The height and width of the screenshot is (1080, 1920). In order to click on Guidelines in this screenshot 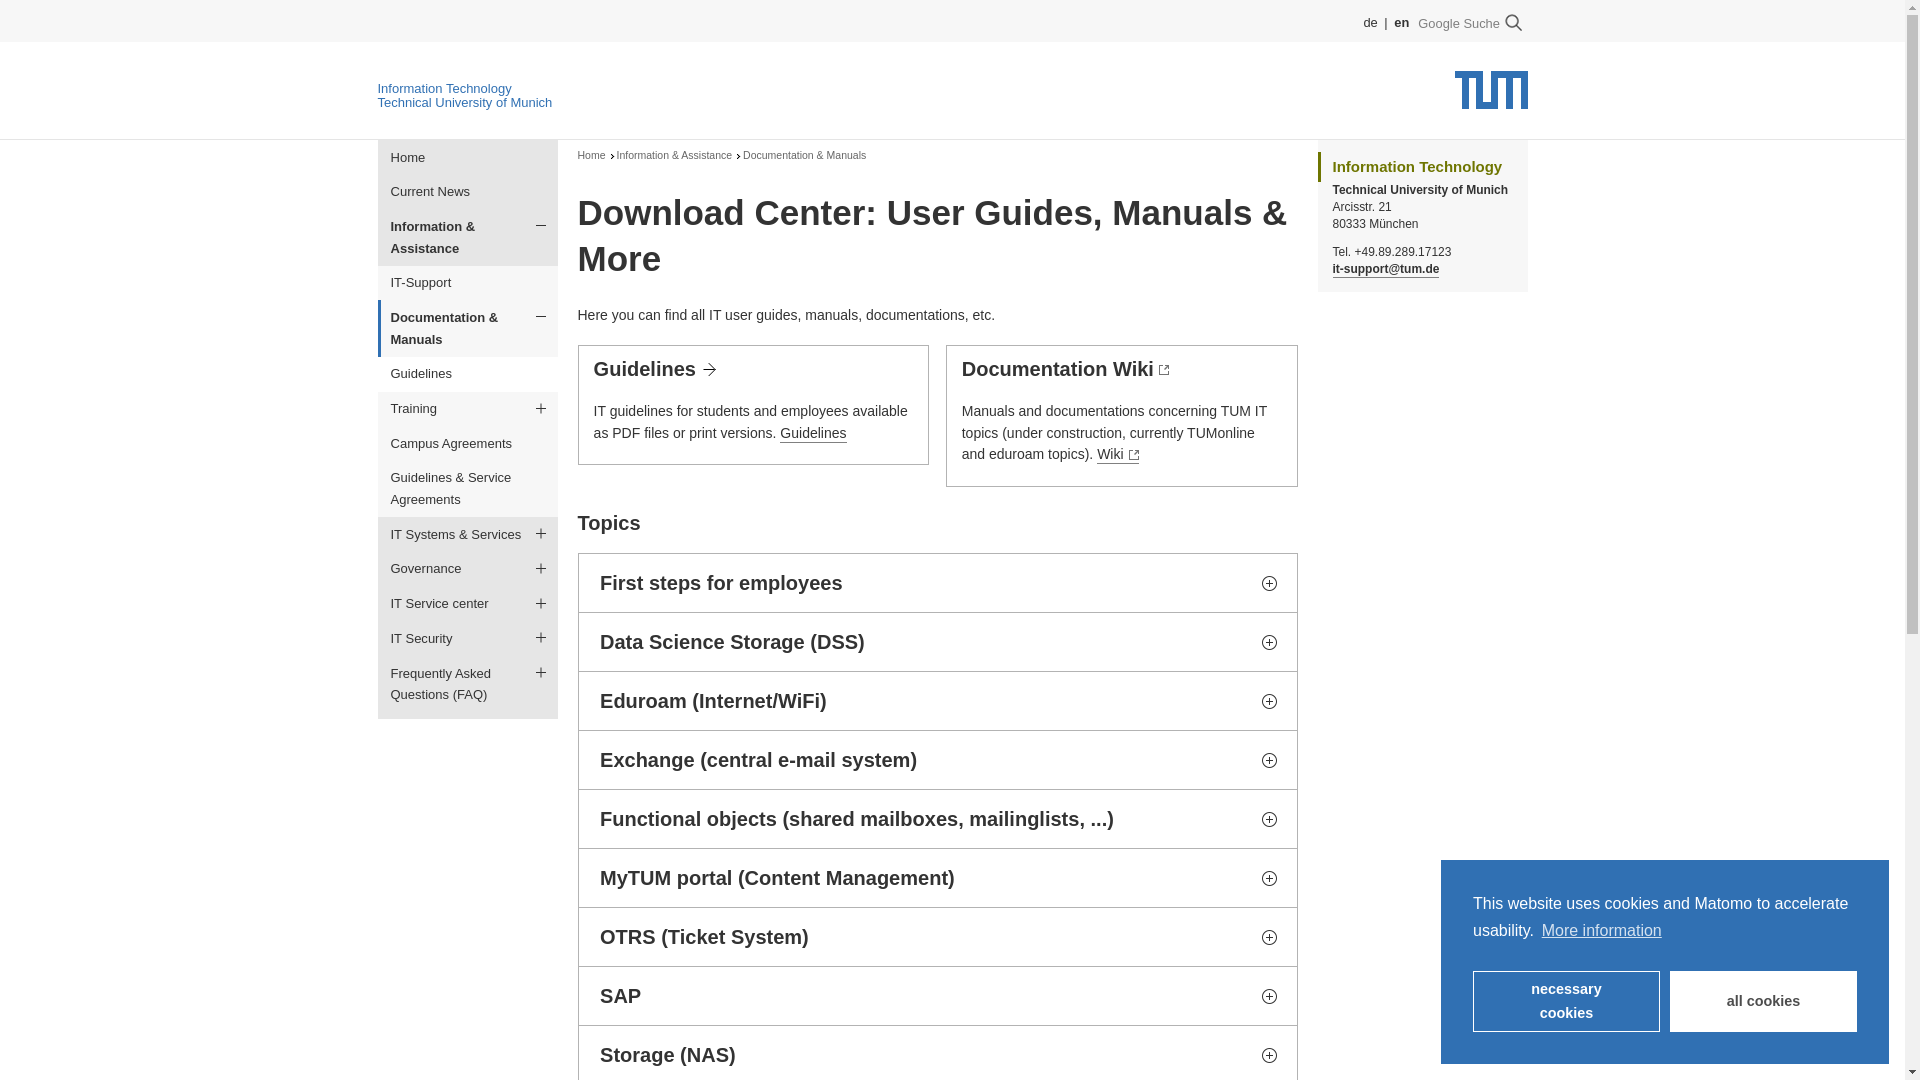, I will do `click(468, 374)`.